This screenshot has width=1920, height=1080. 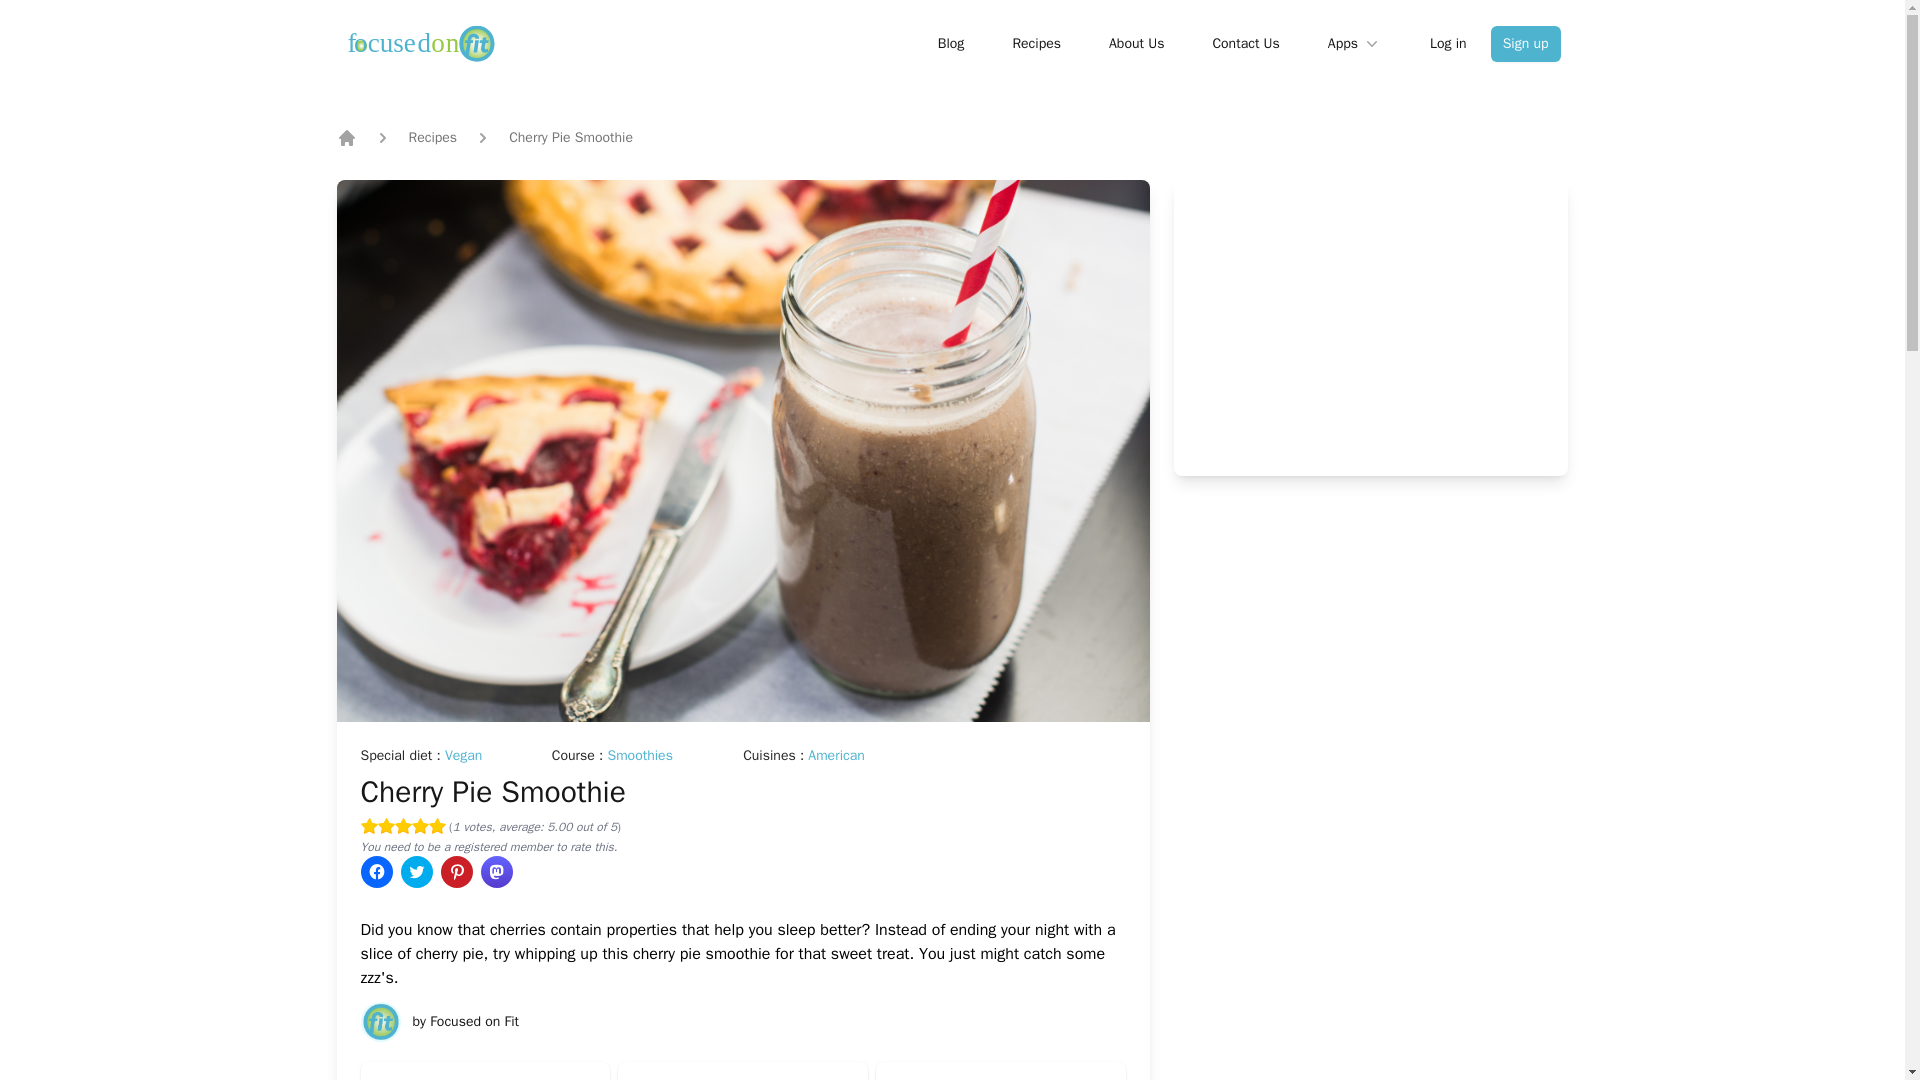 What do you see at coordinates (836, 755) in the screenshot?
I see `American` at bounding box center [836, 755].